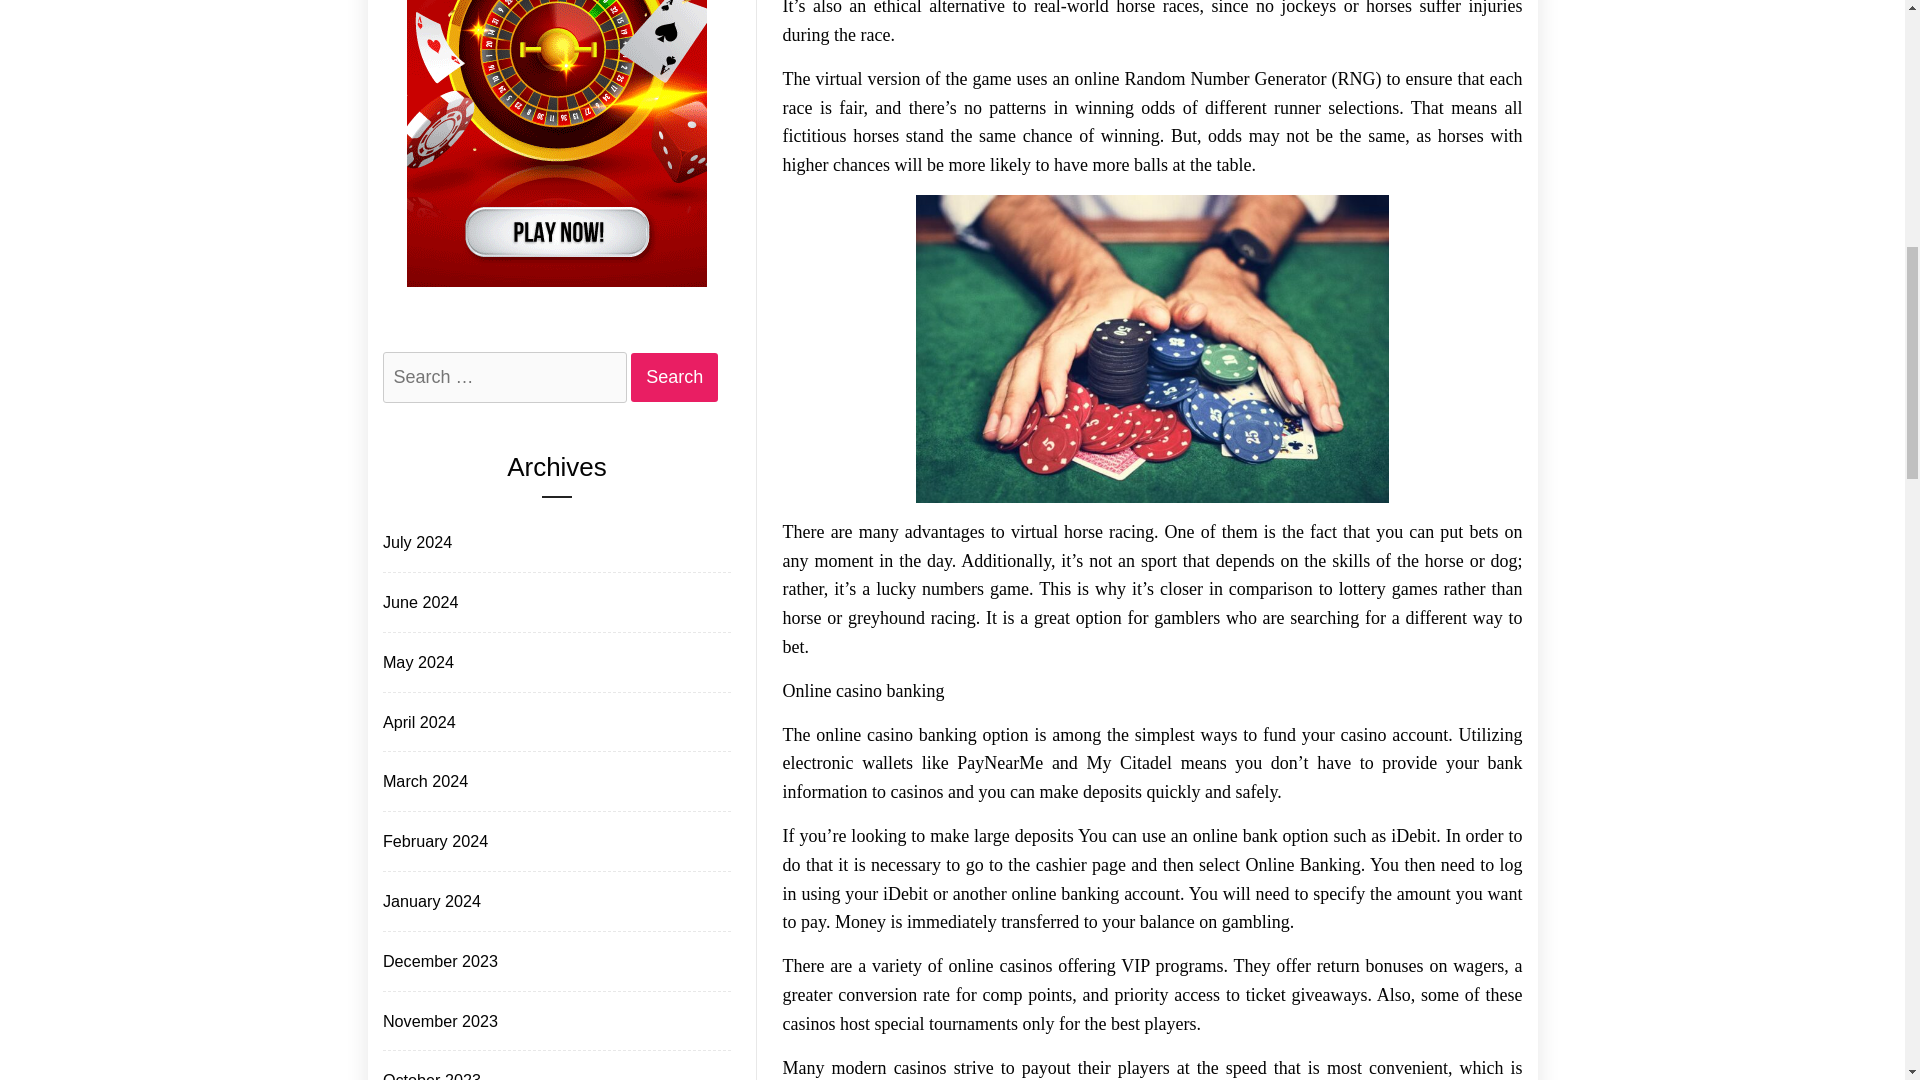 Image resolution: width=1920 pixels, height=1080 pixels. I want to click on April 2024, so click(417, 722).